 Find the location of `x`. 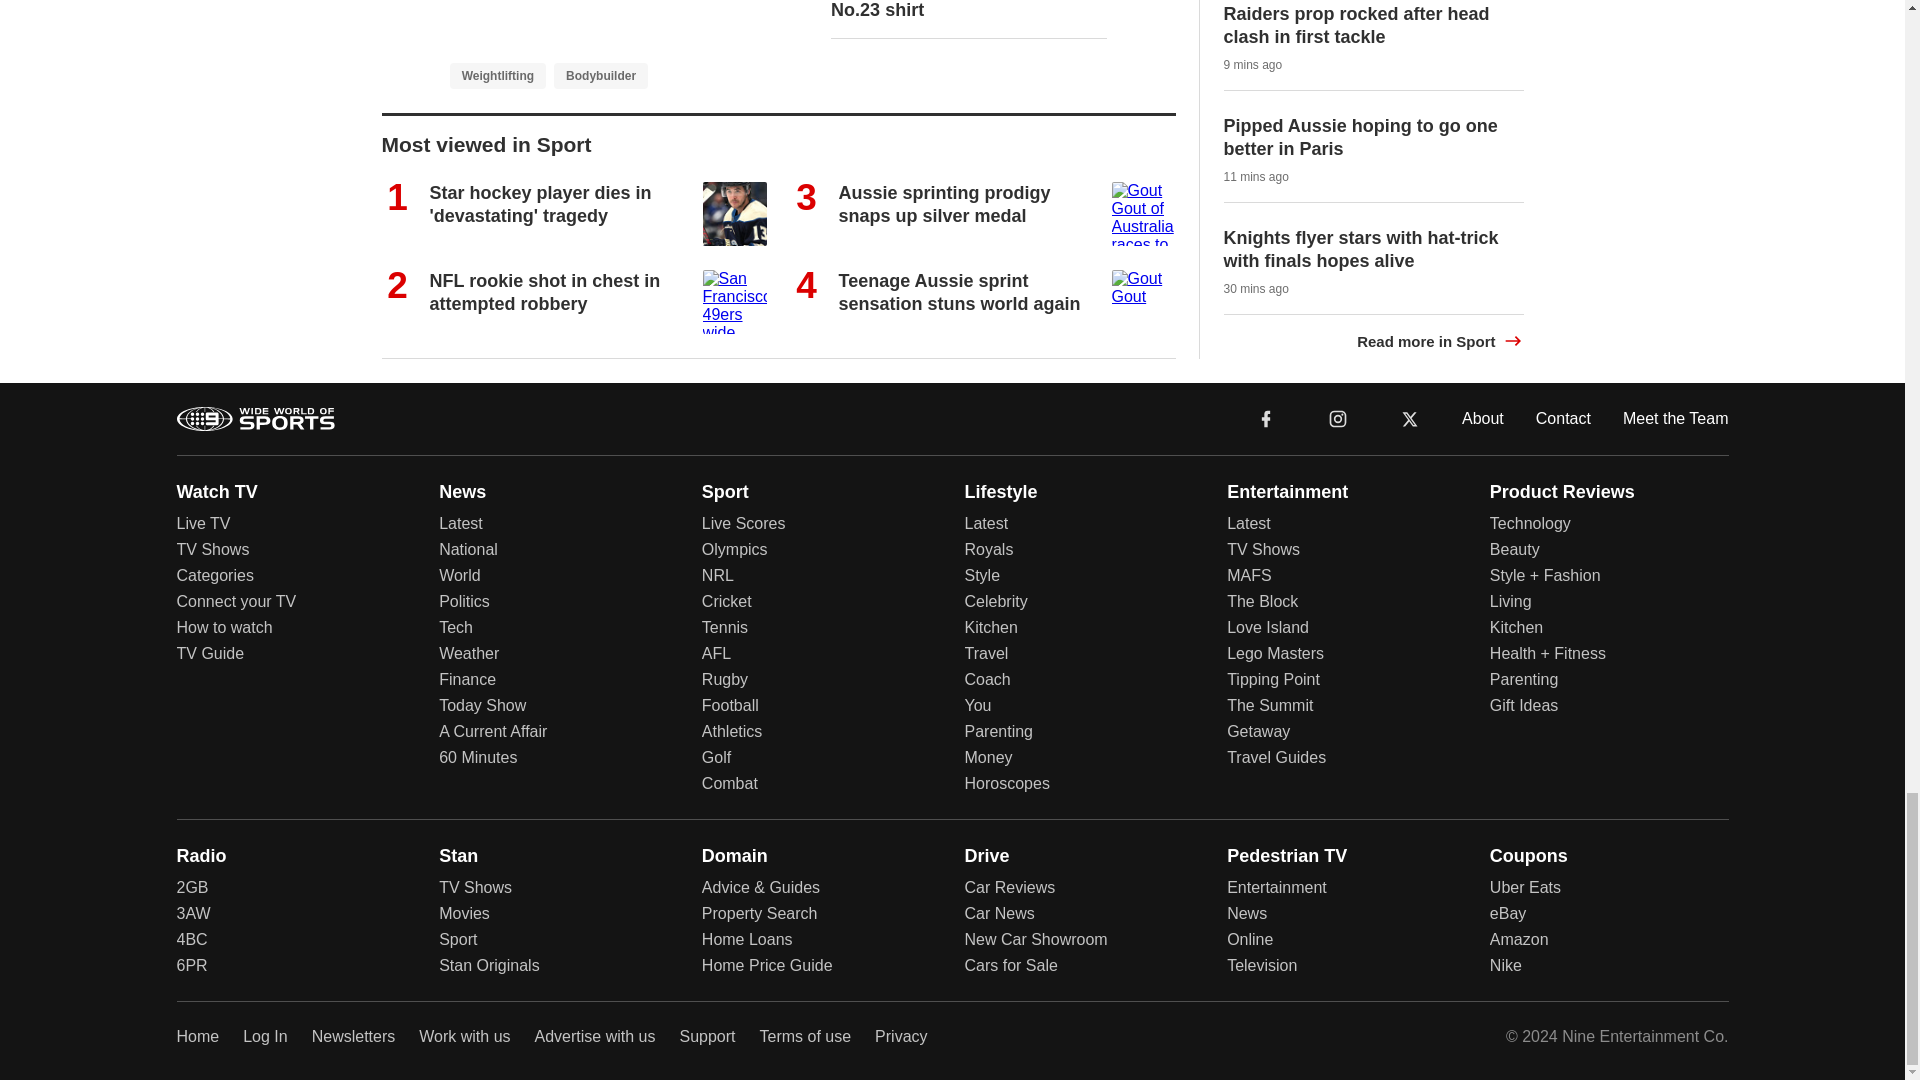

x is located at coordinates (1410, 417).